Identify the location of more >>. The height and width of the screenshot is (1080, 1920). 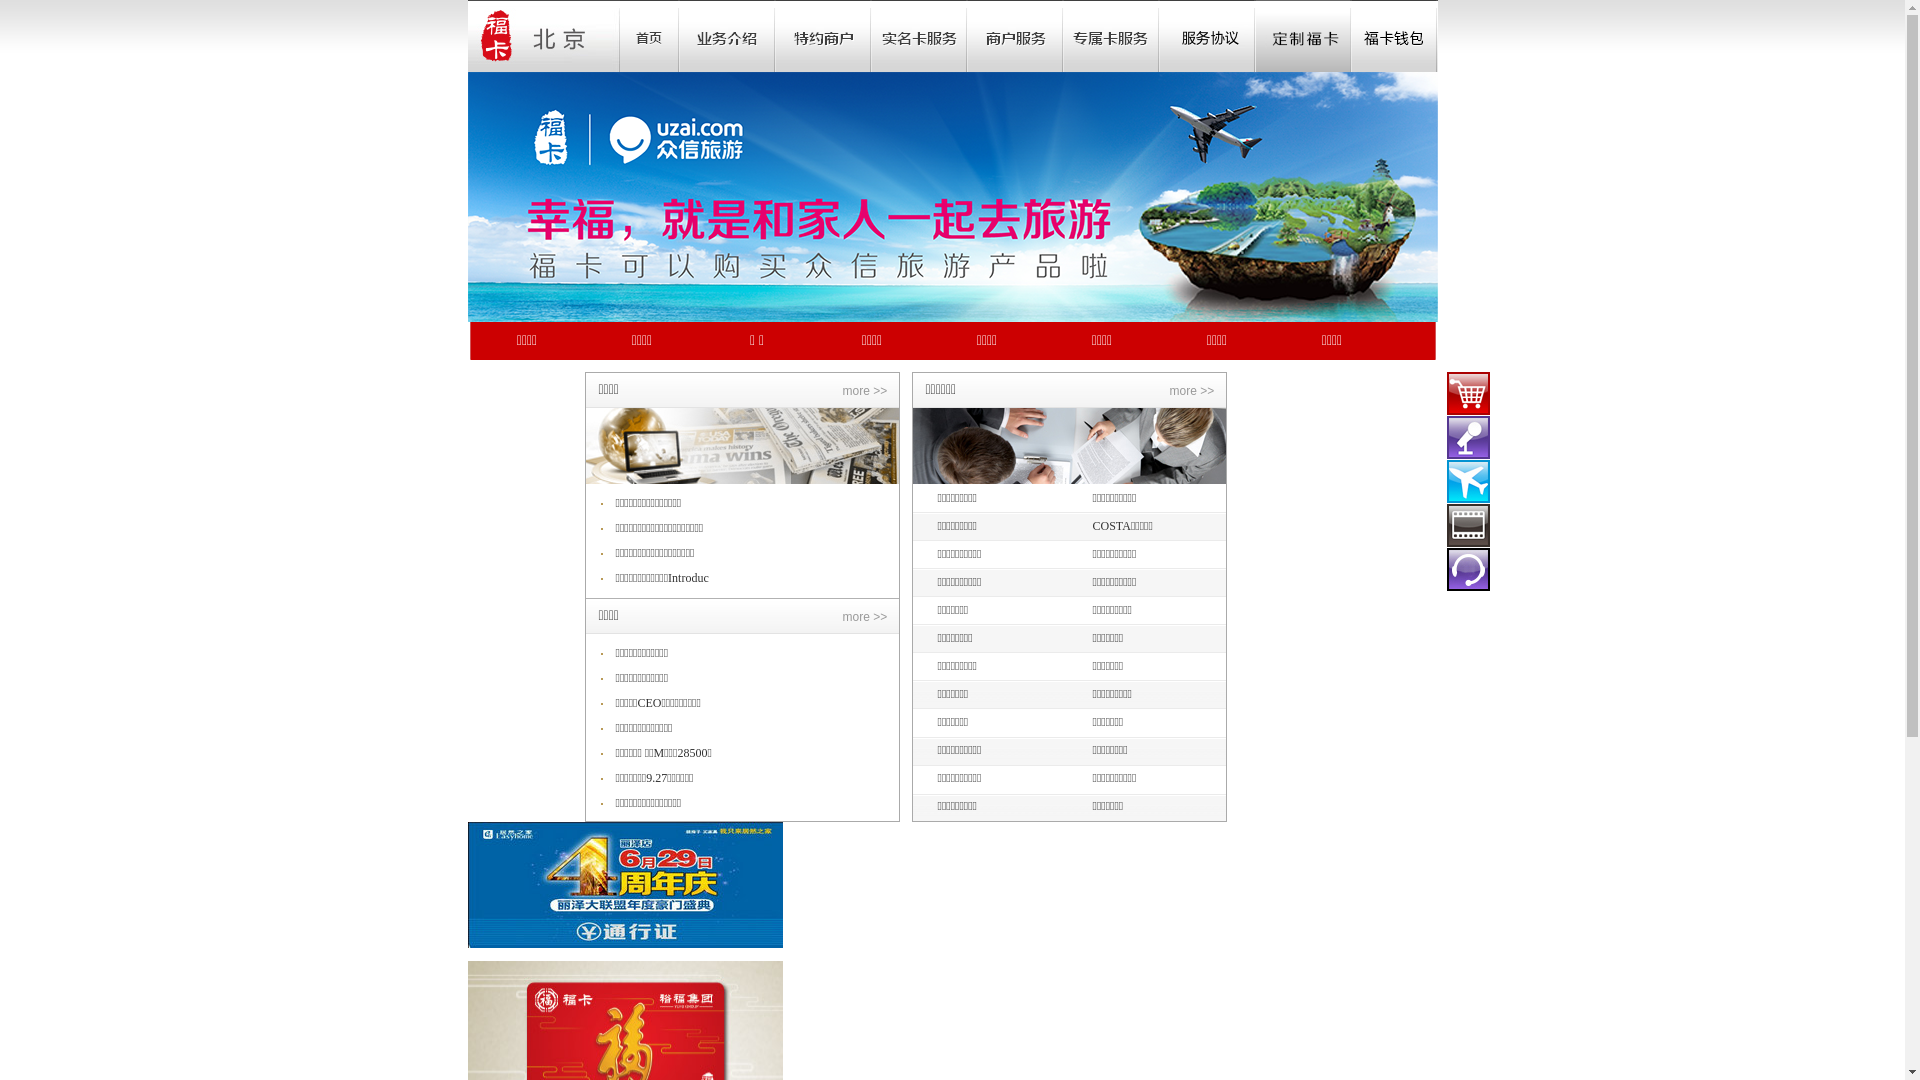
(864, 616).